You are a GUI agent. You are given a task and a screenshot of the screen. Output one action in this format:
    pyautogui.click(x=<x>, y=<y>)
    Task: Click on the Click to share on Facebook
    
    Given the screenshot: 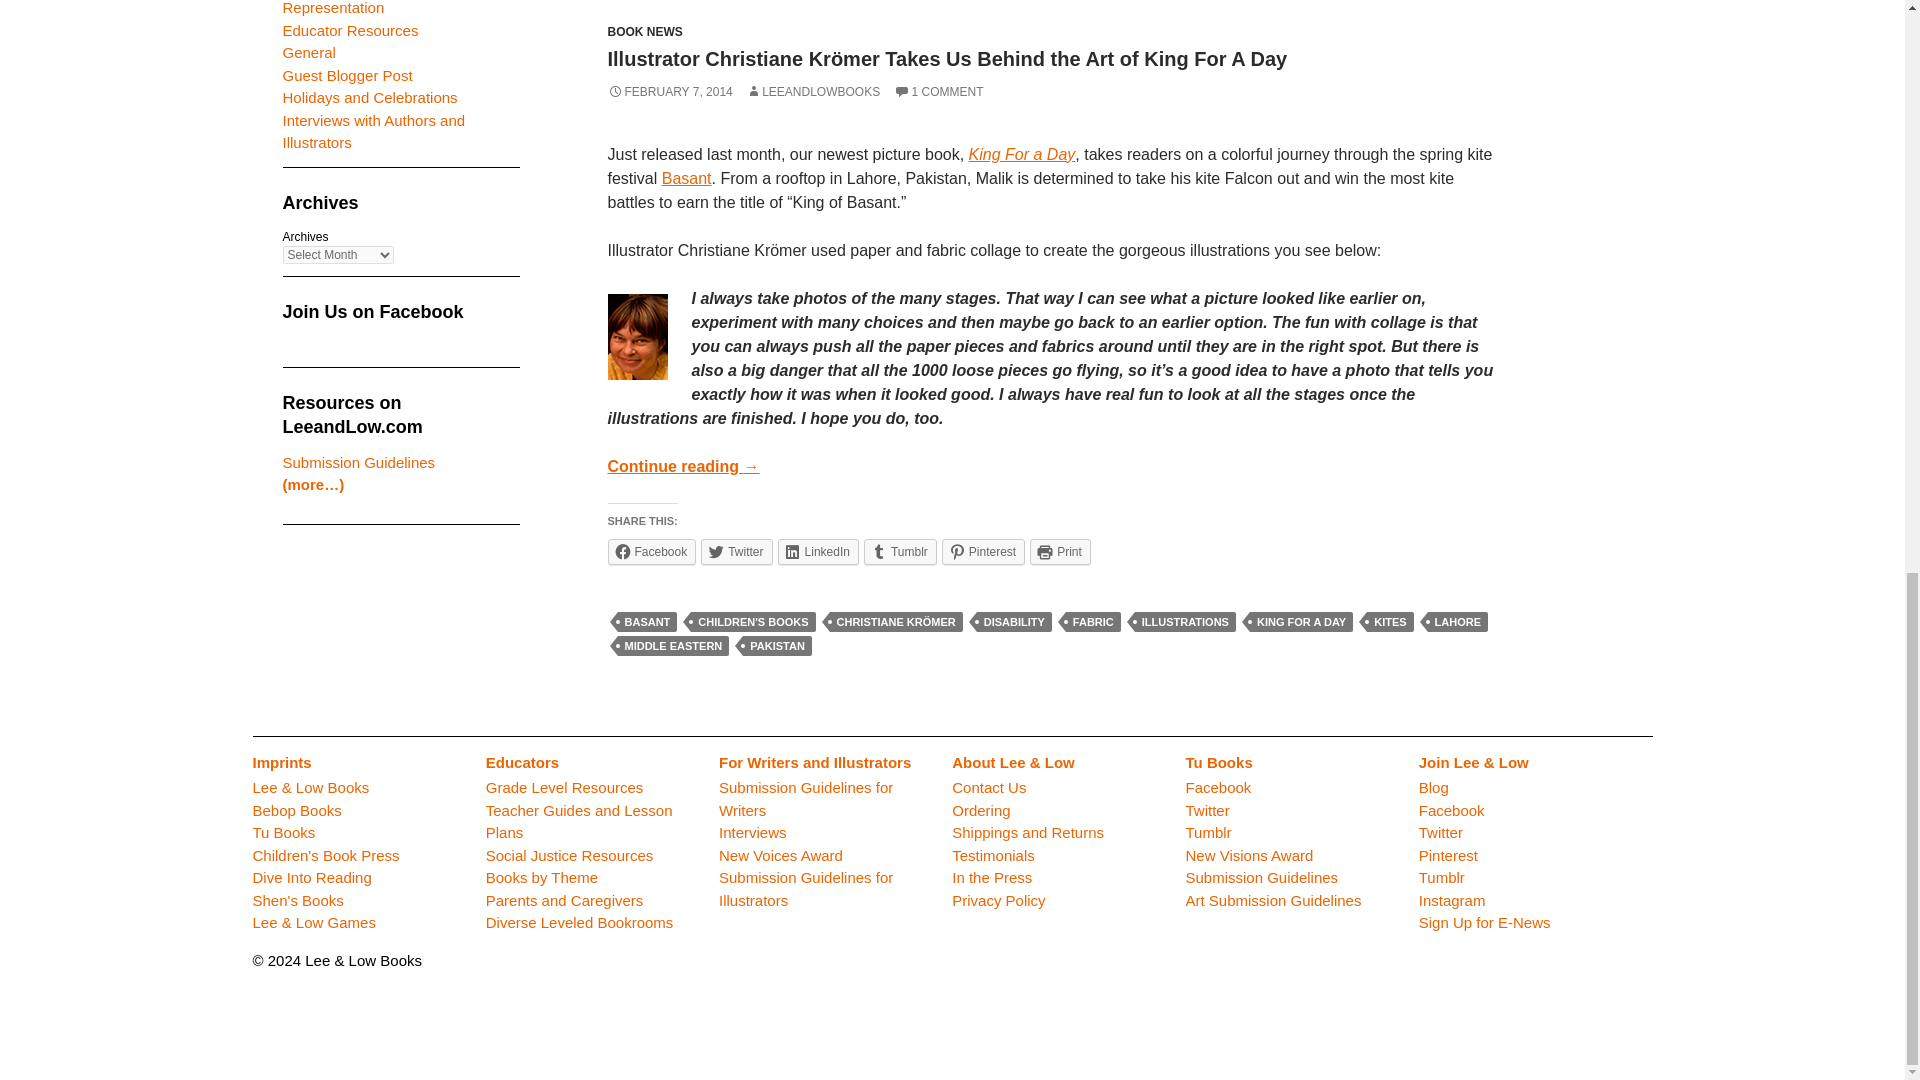 What is the action you would take?
    pyautogui.click(x=652, y=551)
    